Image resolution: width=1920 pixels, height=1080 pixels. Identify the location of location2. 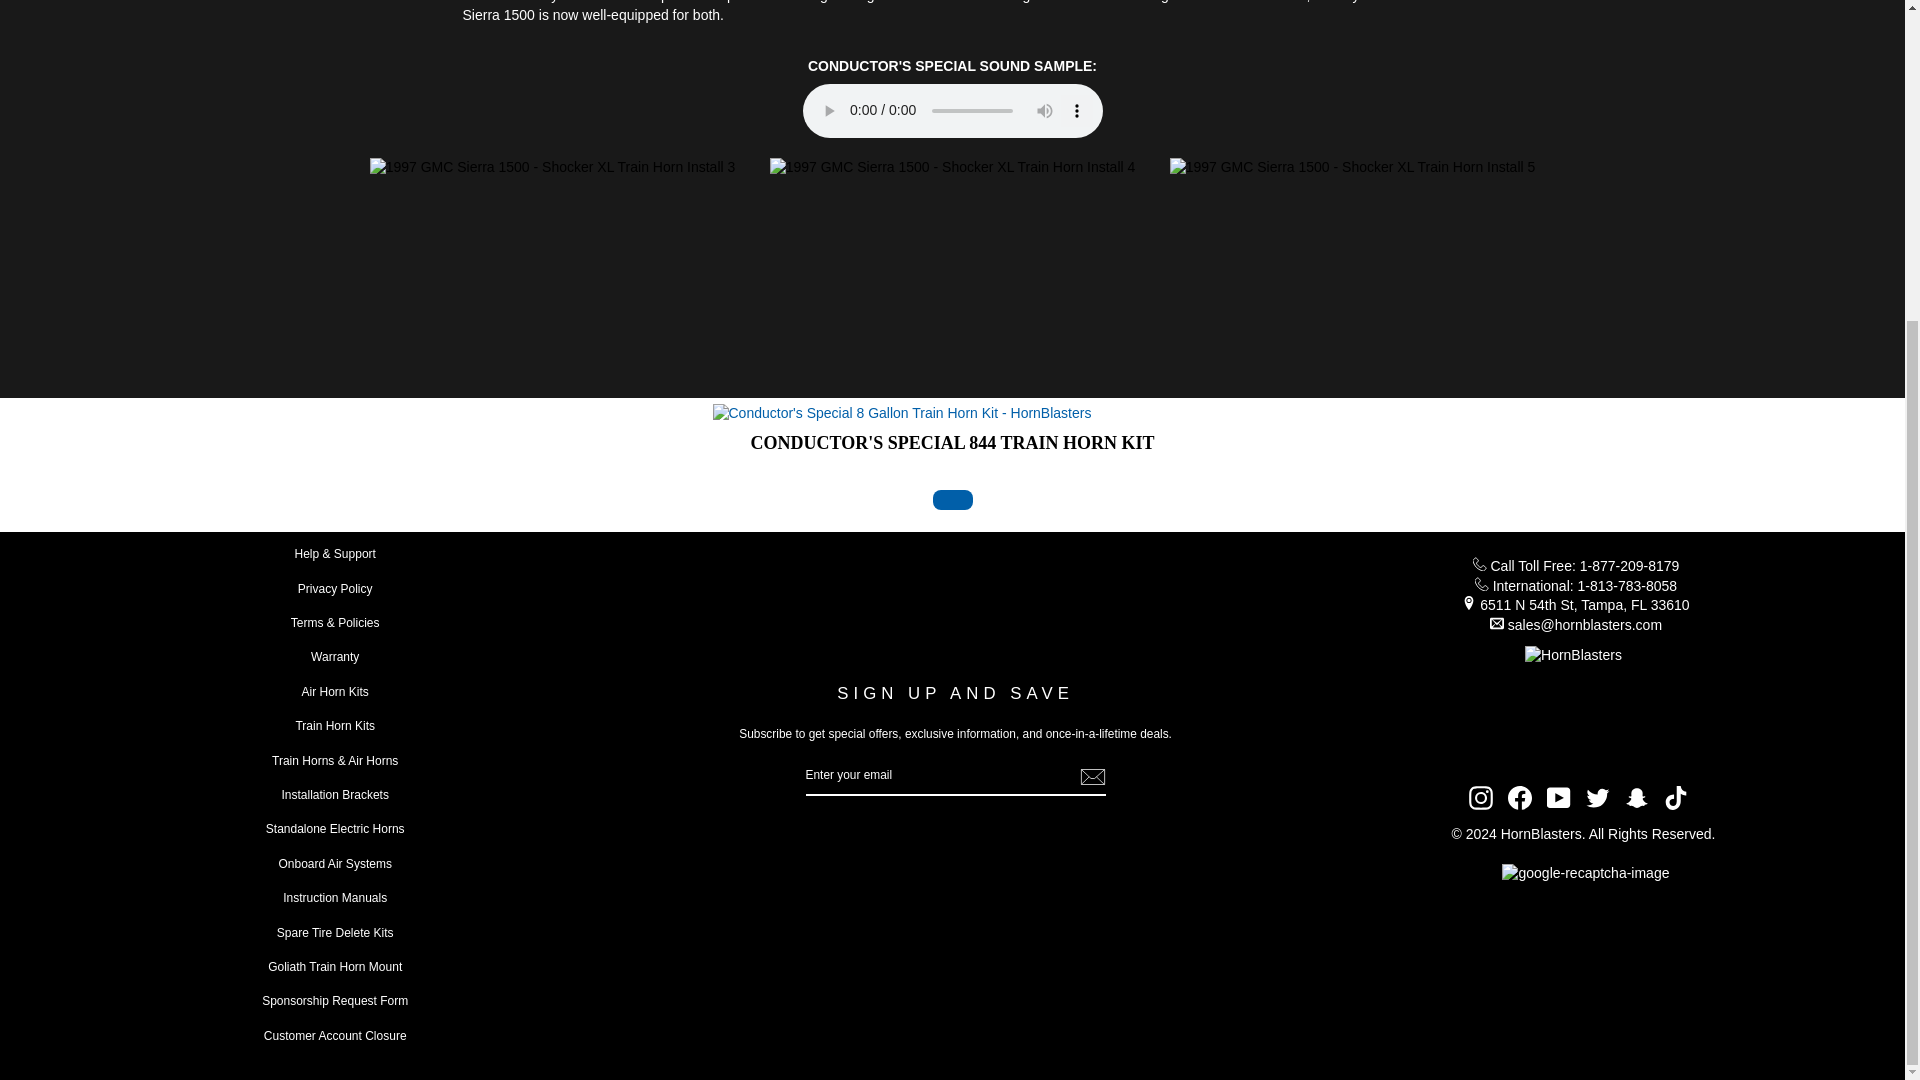
(1468, 603).